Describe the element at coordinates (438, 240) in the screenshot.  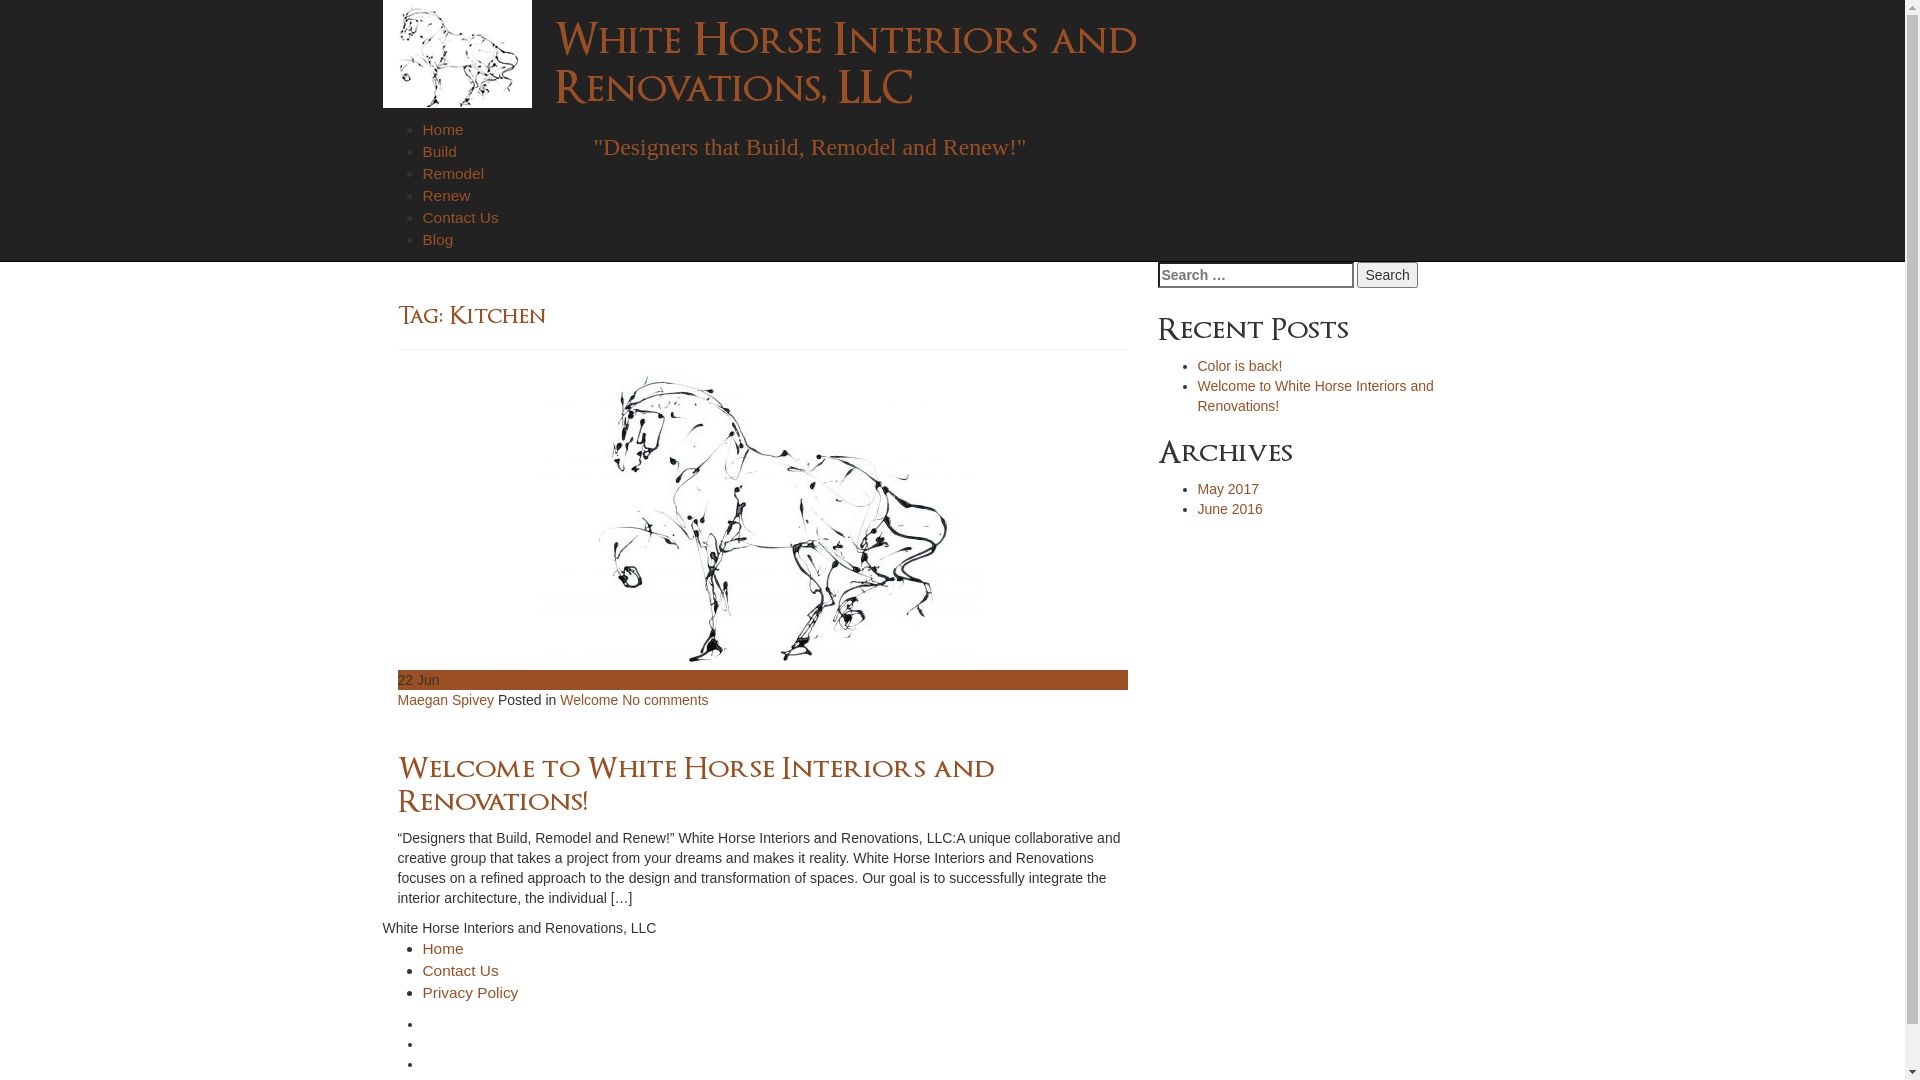
I see `Blog` at that location.